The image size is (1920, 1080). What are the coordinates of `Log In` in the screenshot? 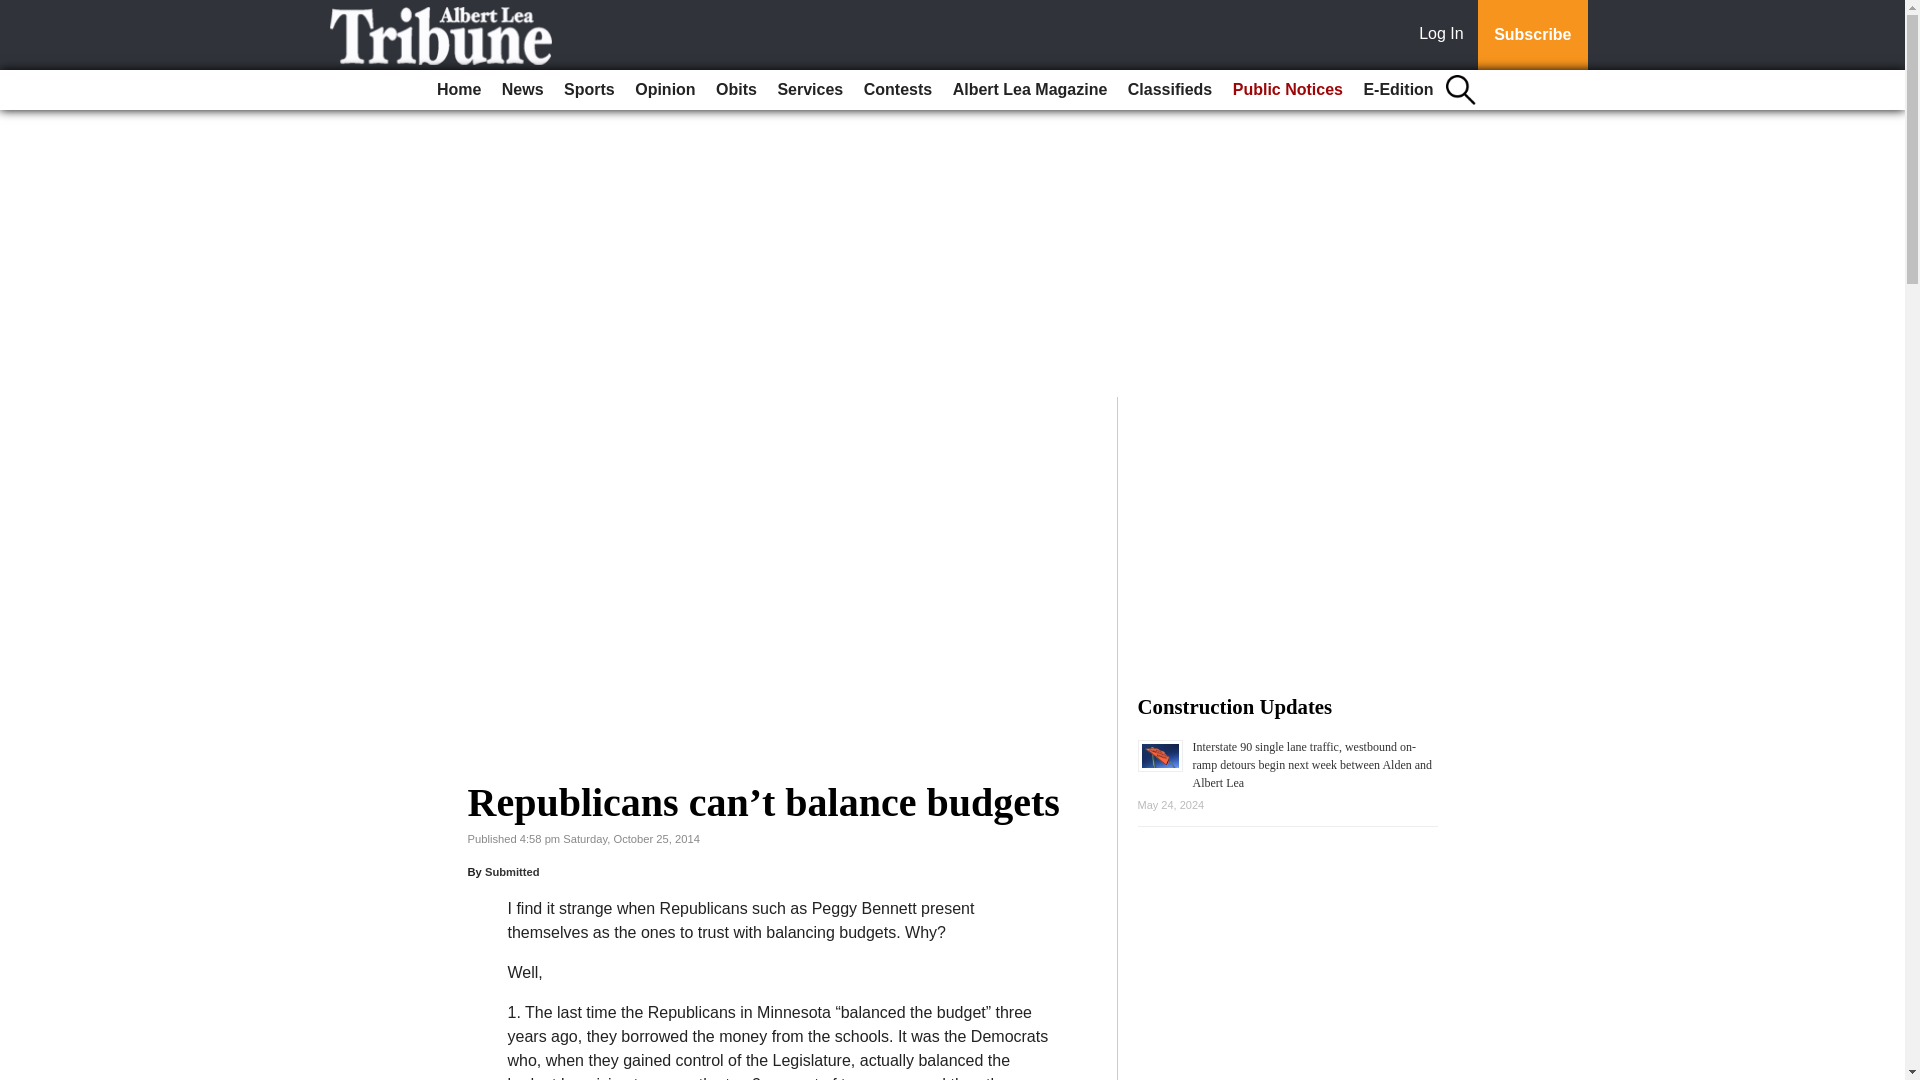 It's located at (1445, 35).